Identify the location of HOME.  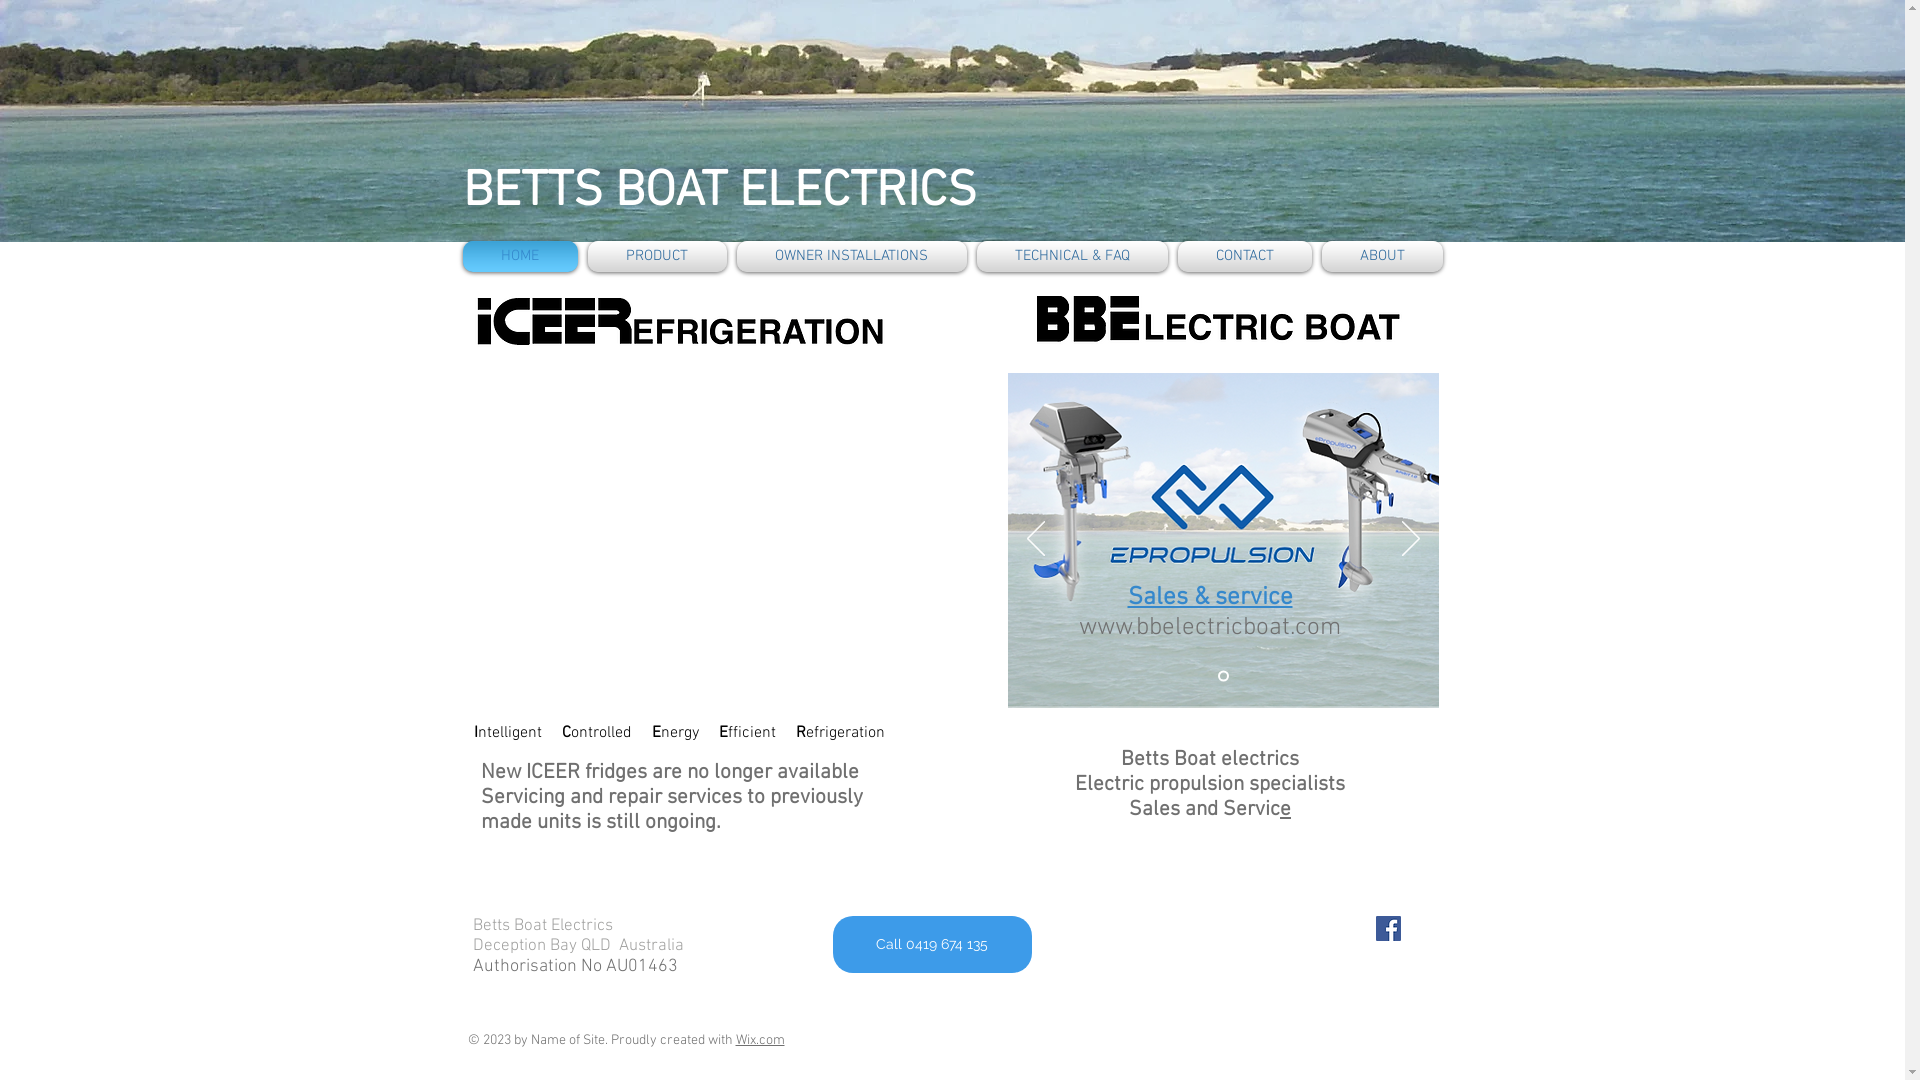
(522, 256).